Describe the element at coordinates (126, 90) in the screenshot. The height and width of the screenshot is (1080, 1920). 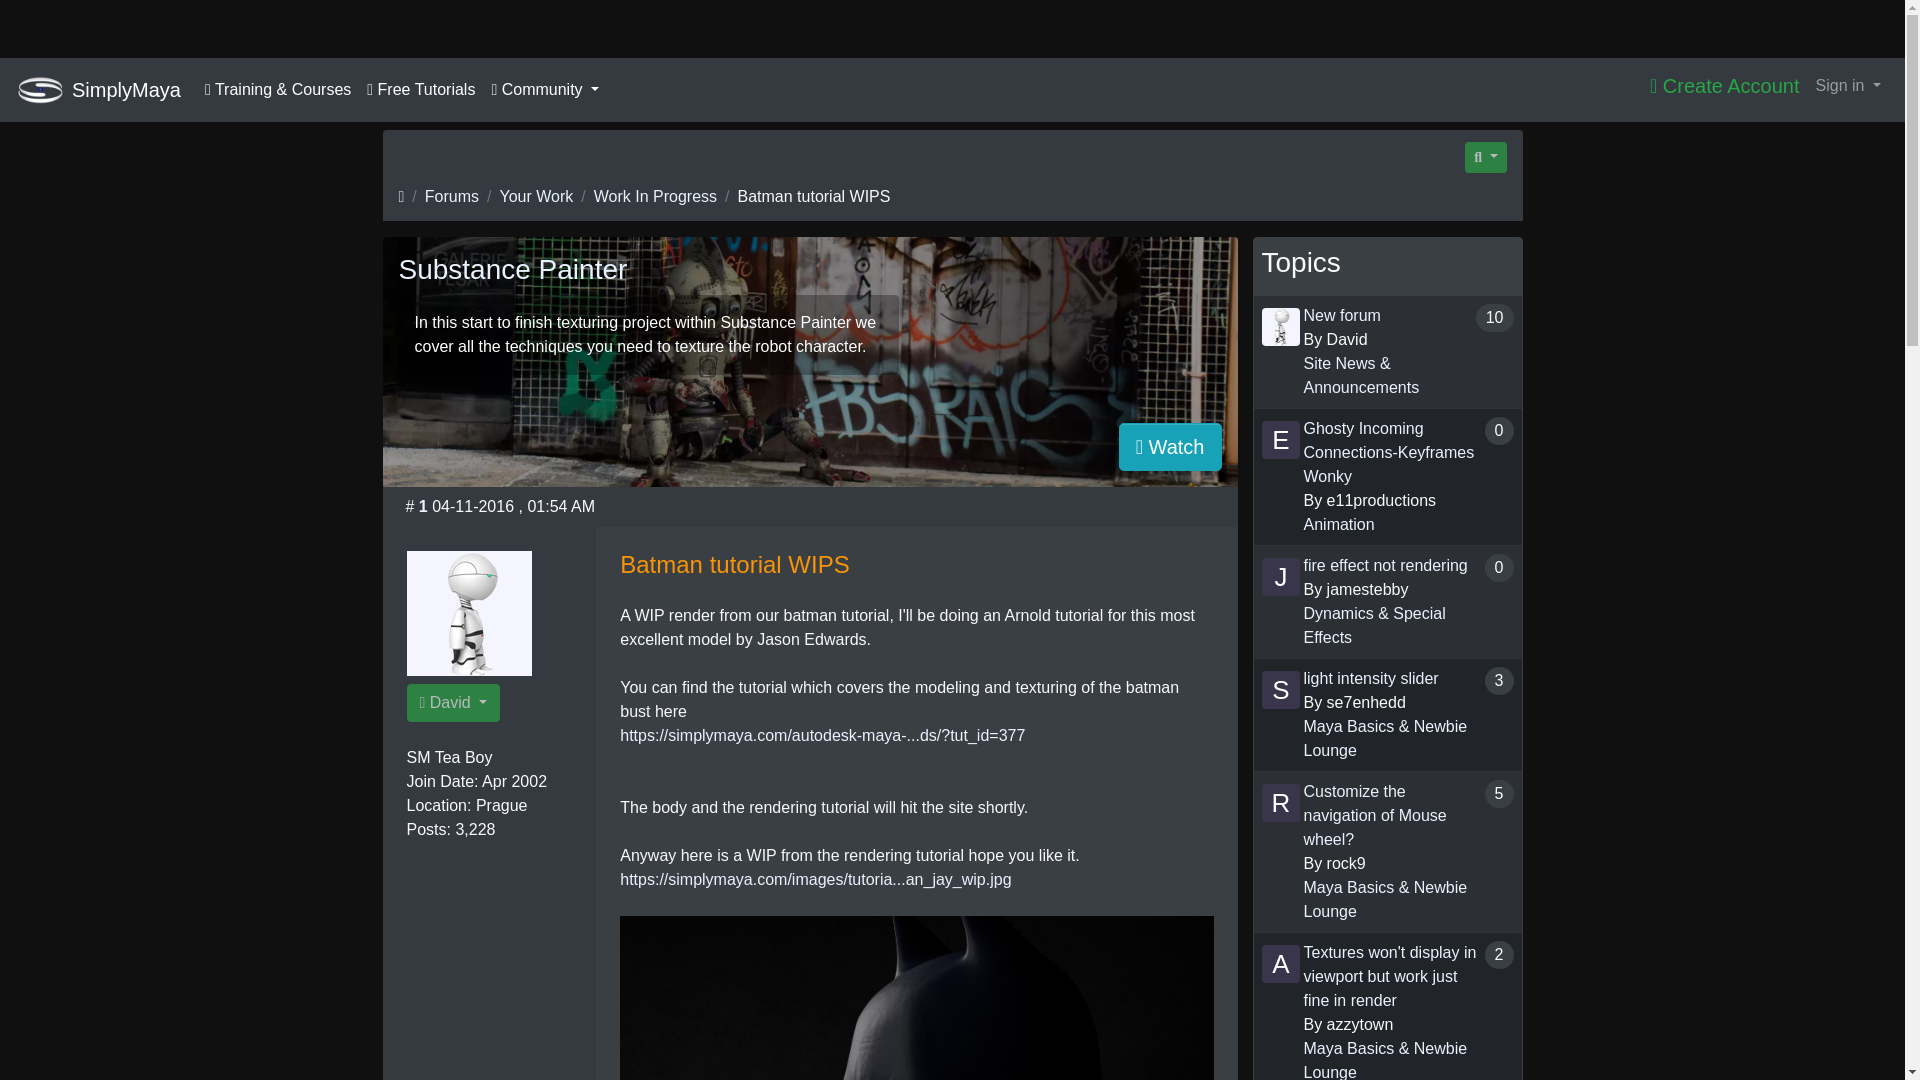
I see `SimplyMaya` at that location.